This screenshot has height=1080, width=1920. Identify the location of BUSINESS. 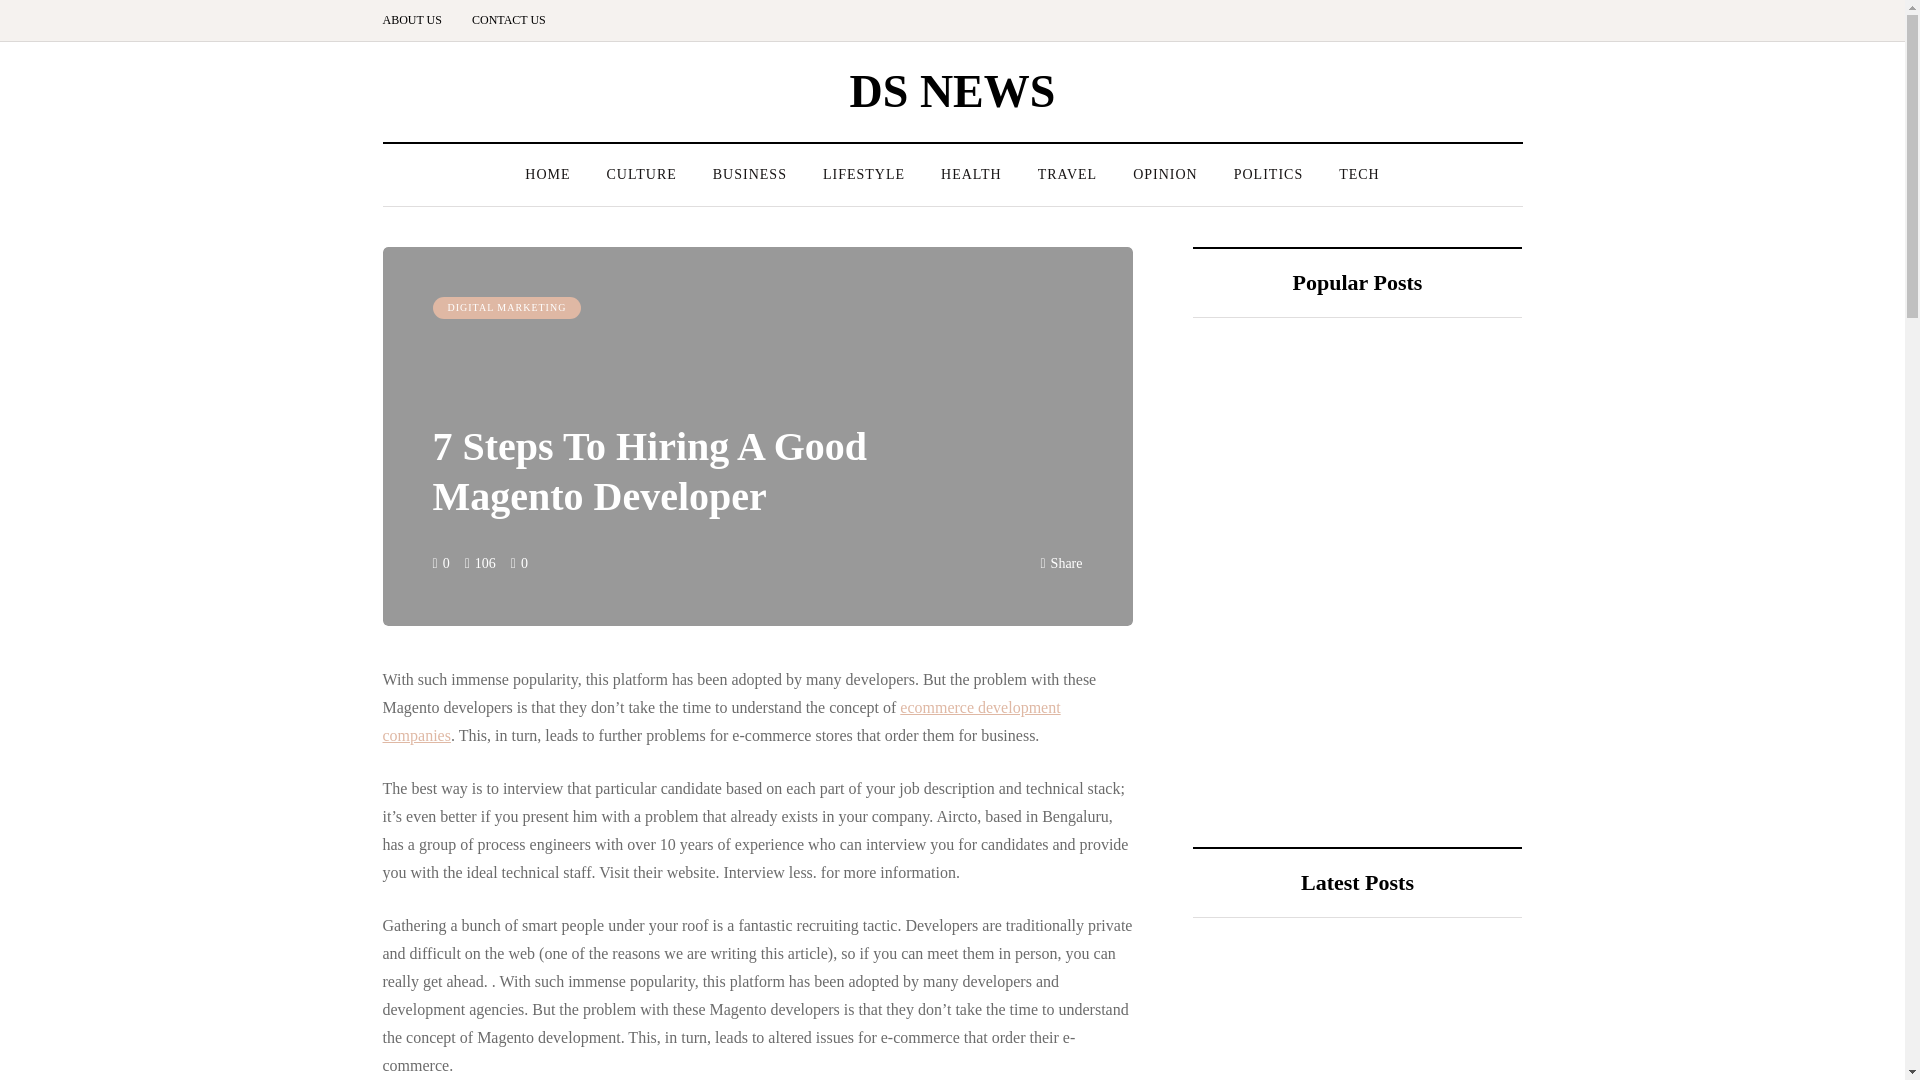
(750, 174).